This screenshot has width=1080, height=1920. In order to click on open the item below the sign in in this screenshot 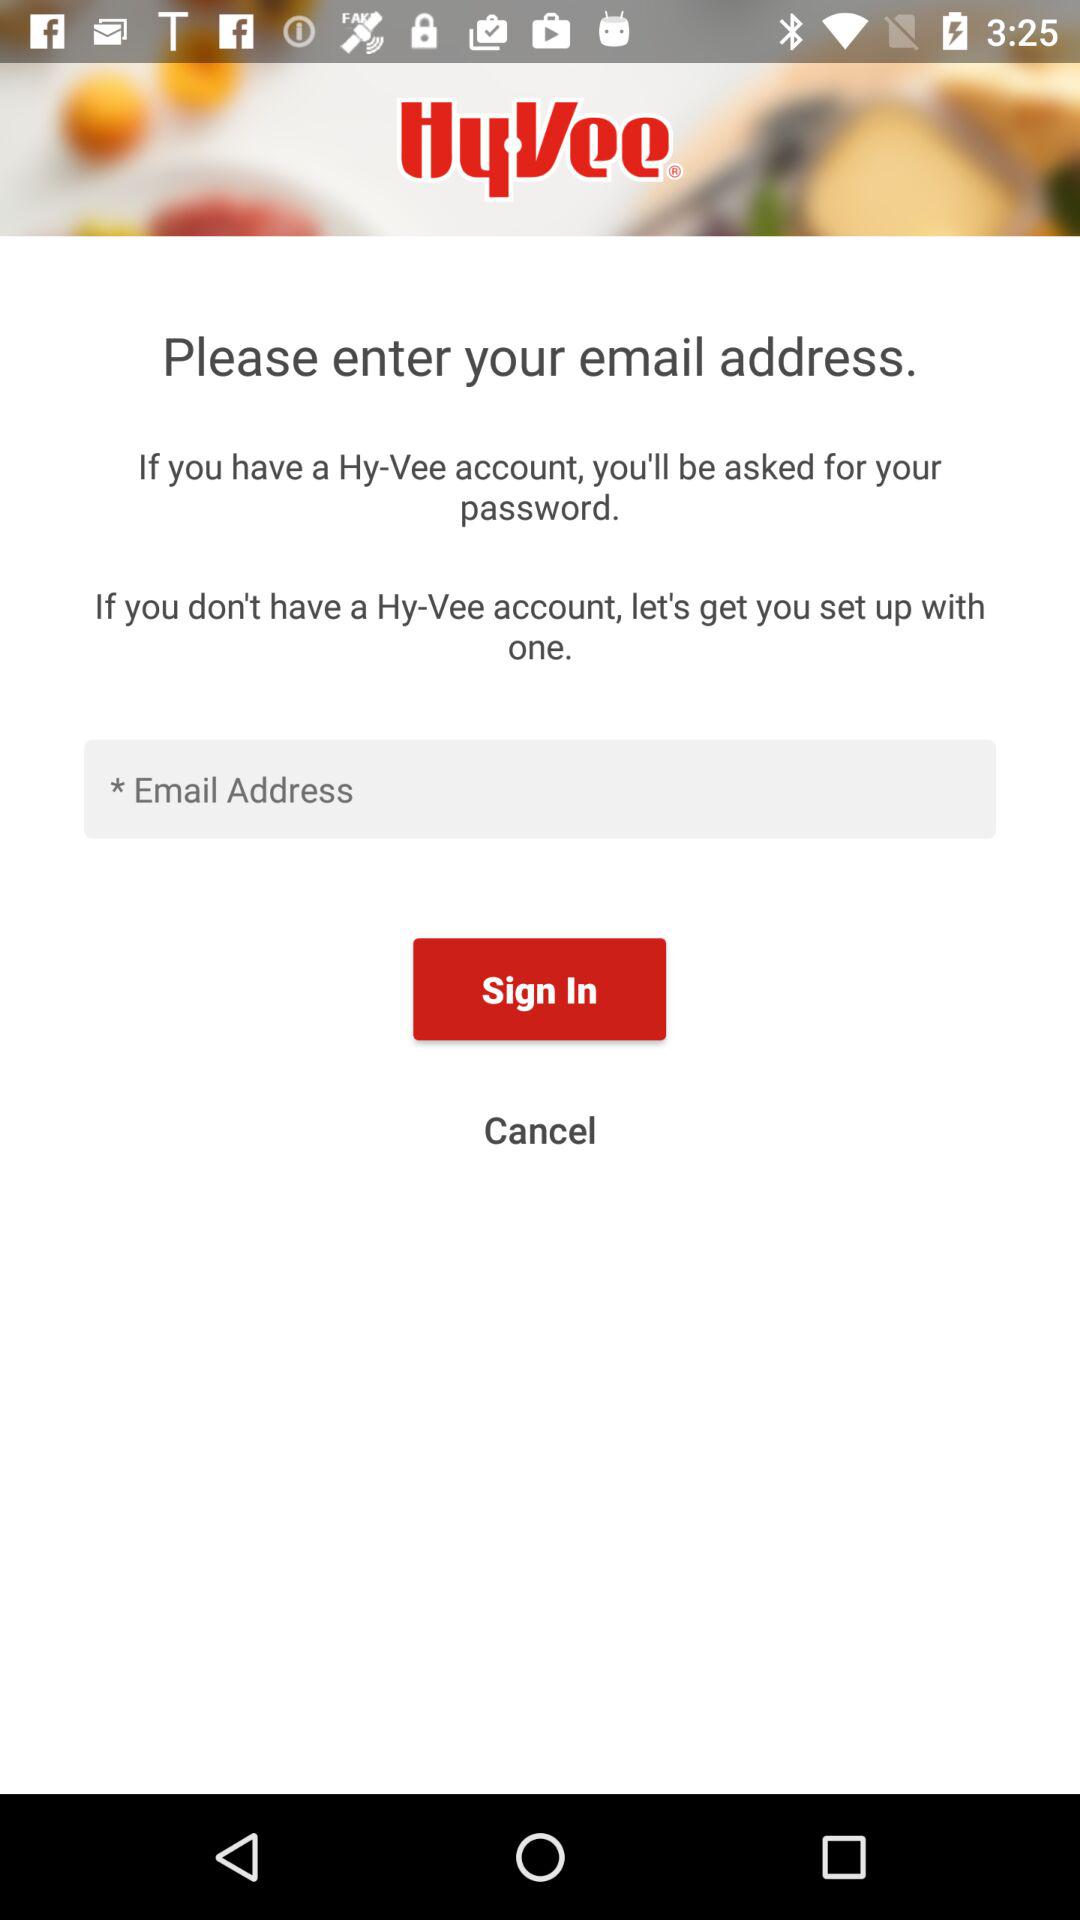, I will do `click(540, 1129)`.